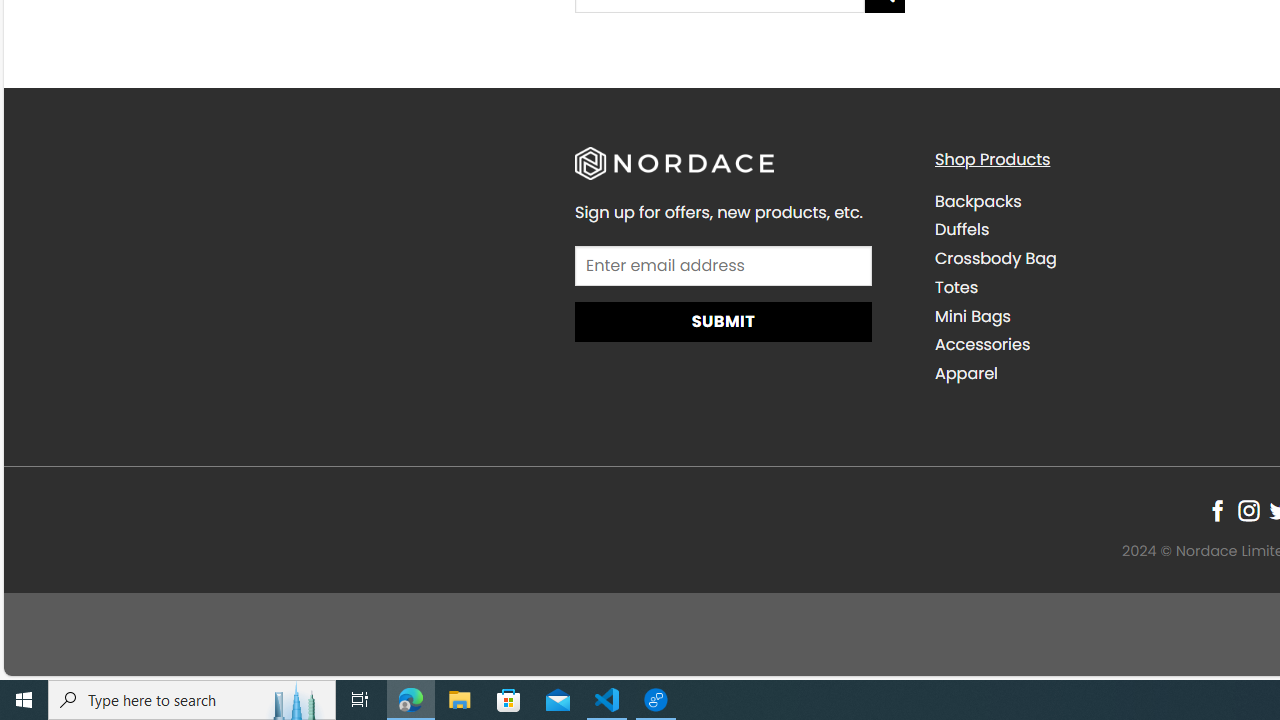 The width and height of the screenshot is (1280, 720). I want to click on Duffels, so click(1099, 230).